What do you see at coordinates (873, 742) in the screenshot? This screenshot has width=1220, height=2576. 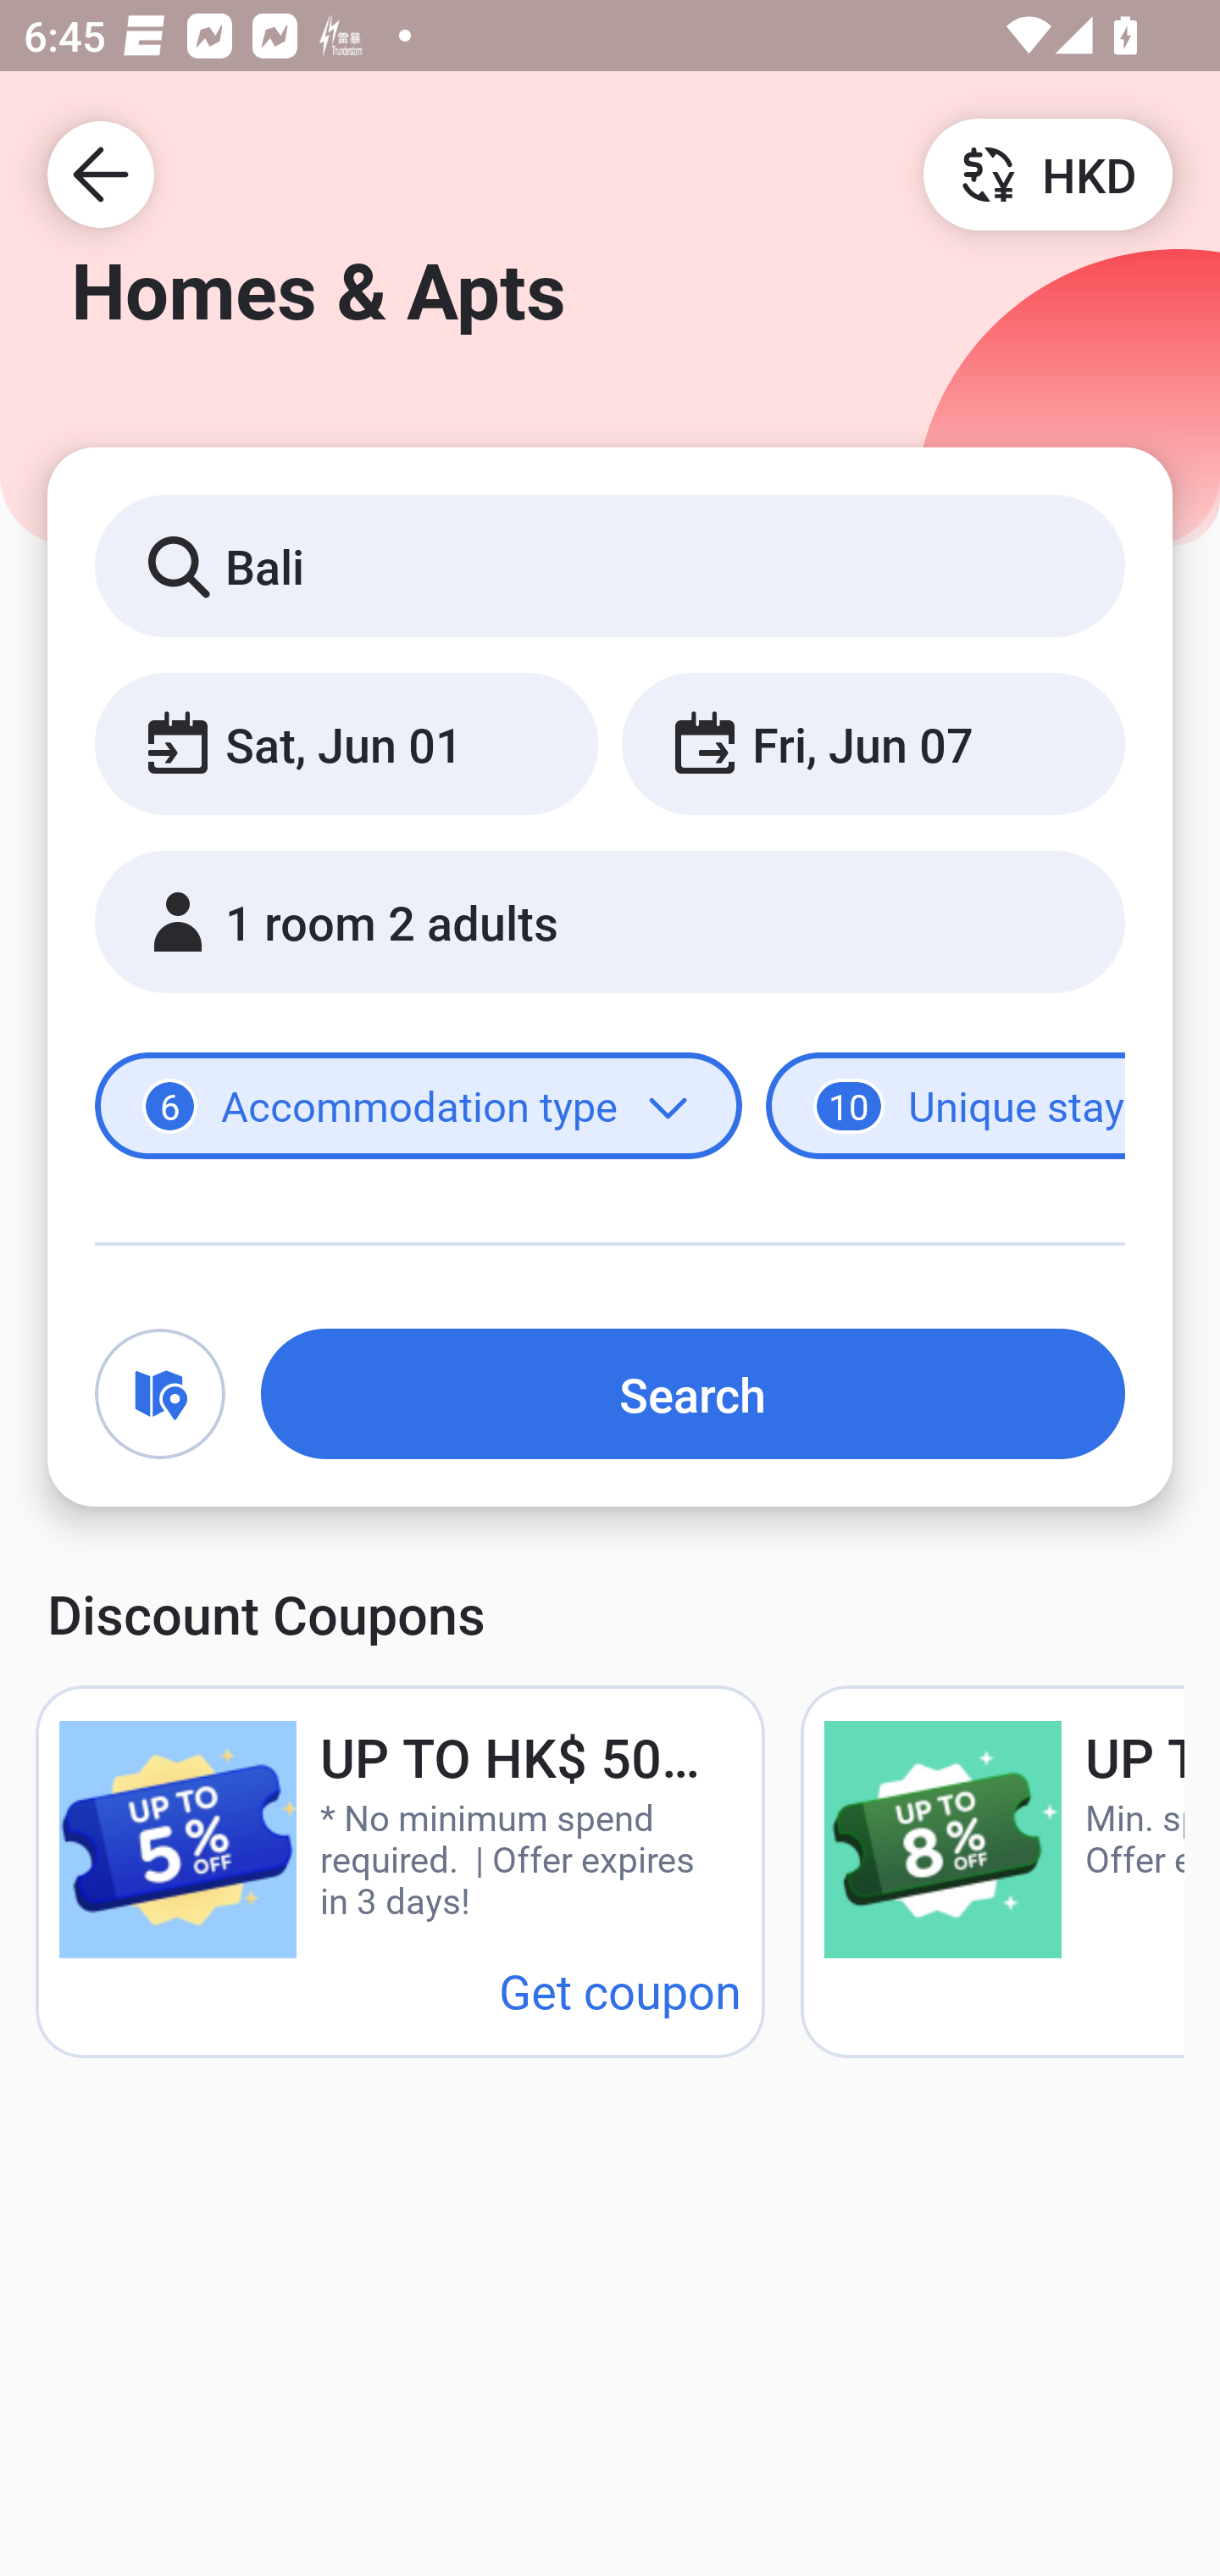 I see `Fri, Jun 07` at bounding box center [873, 742].